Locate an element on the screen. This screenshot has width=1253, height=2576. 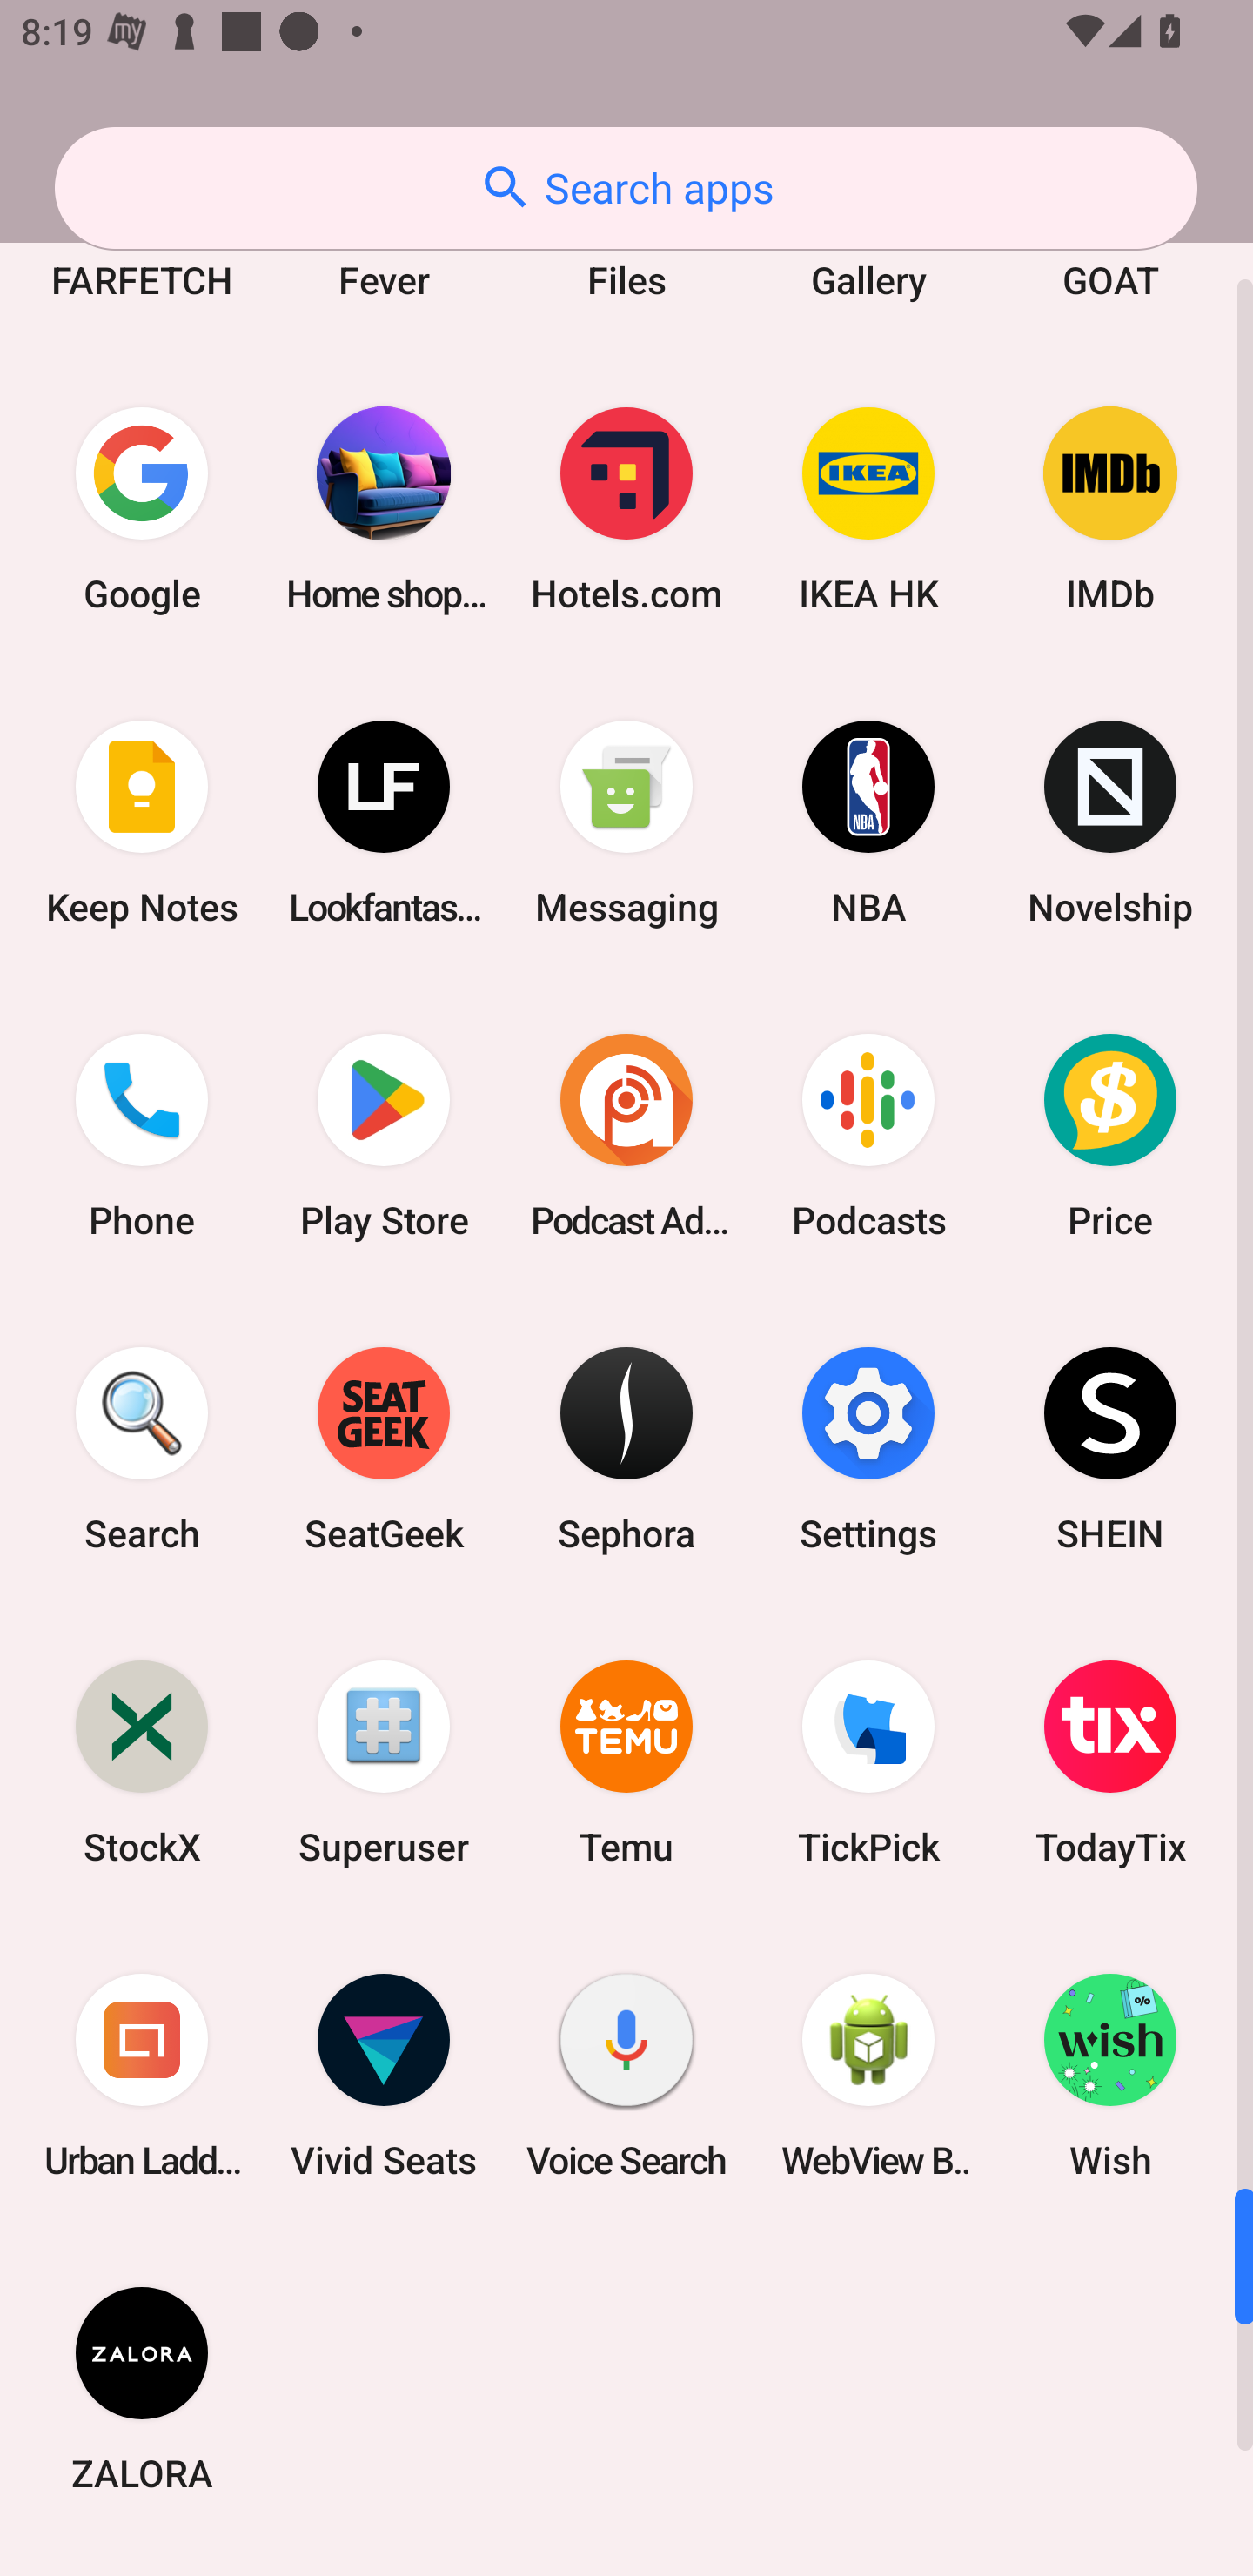
SeatGeek is located at coordinates (384, 1448).